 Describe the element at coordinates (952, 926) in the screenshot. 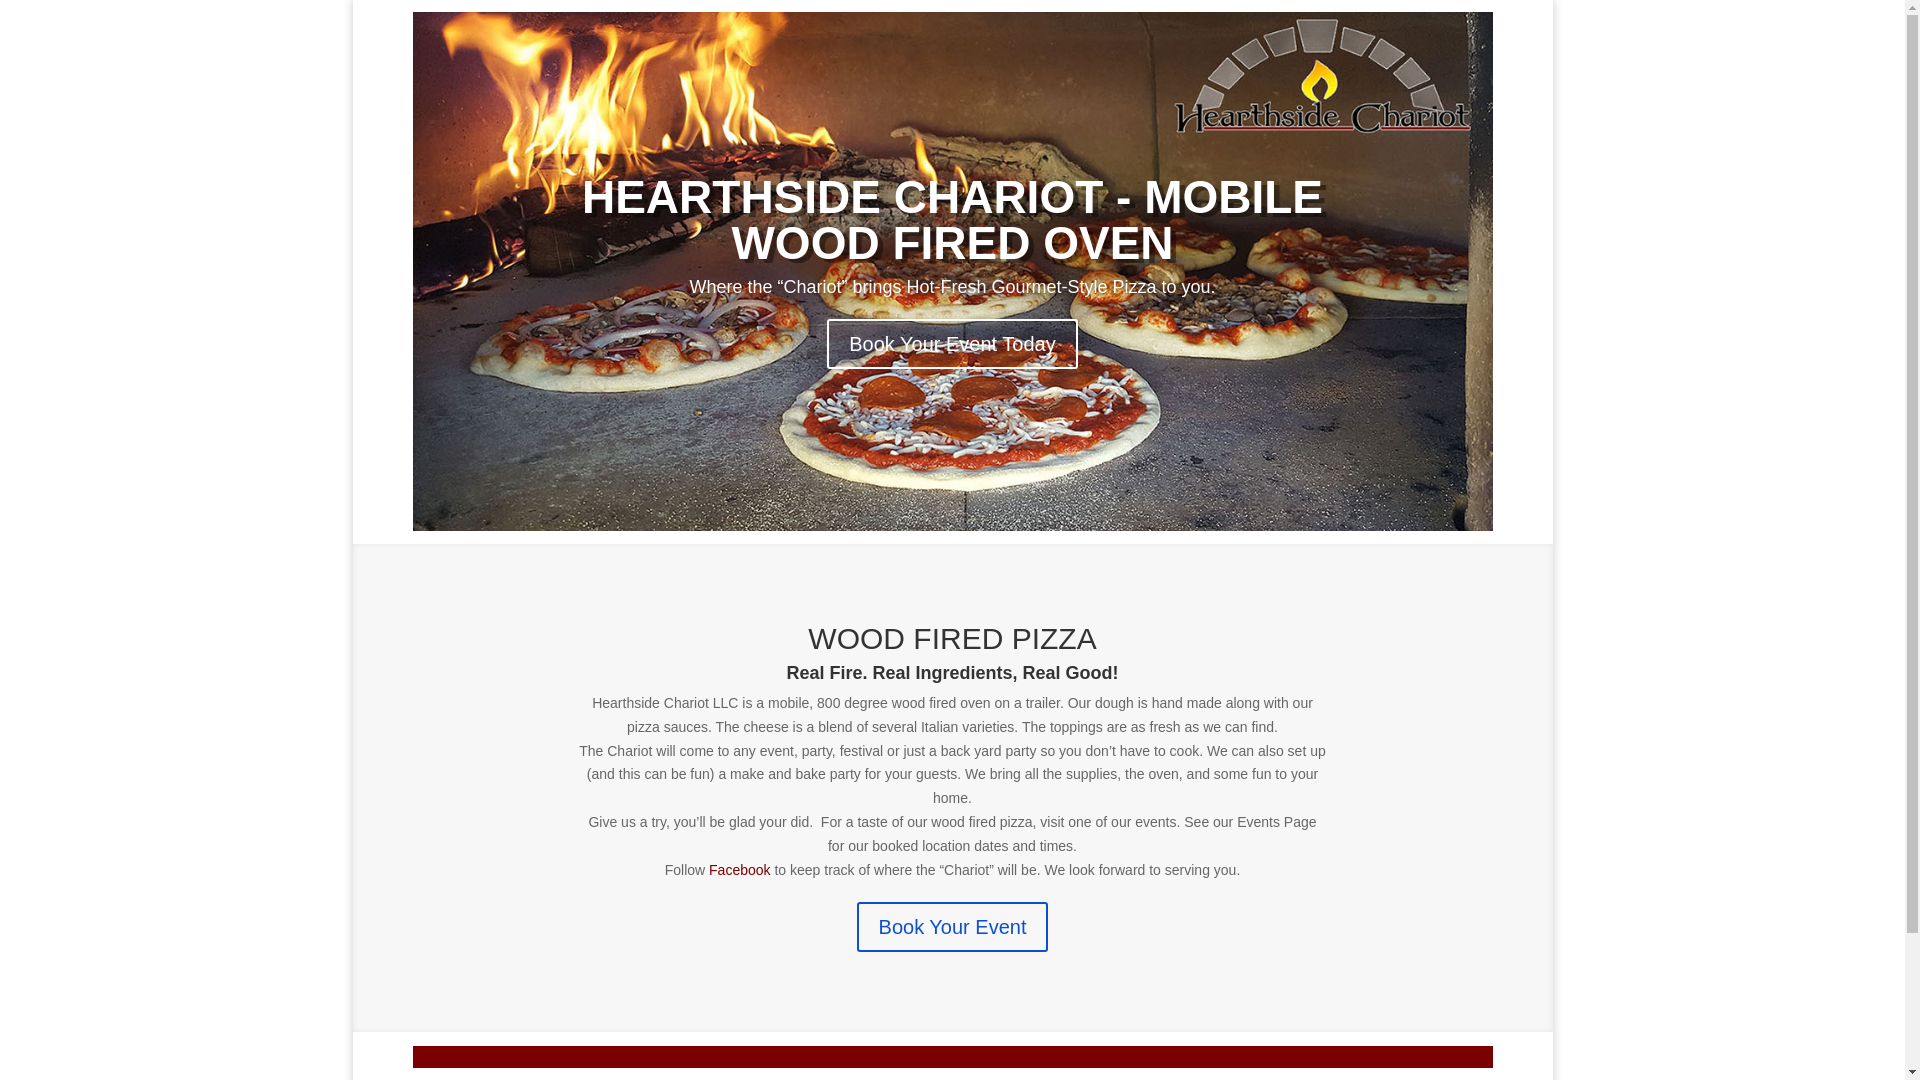

I see `Book Your Event` at that location.